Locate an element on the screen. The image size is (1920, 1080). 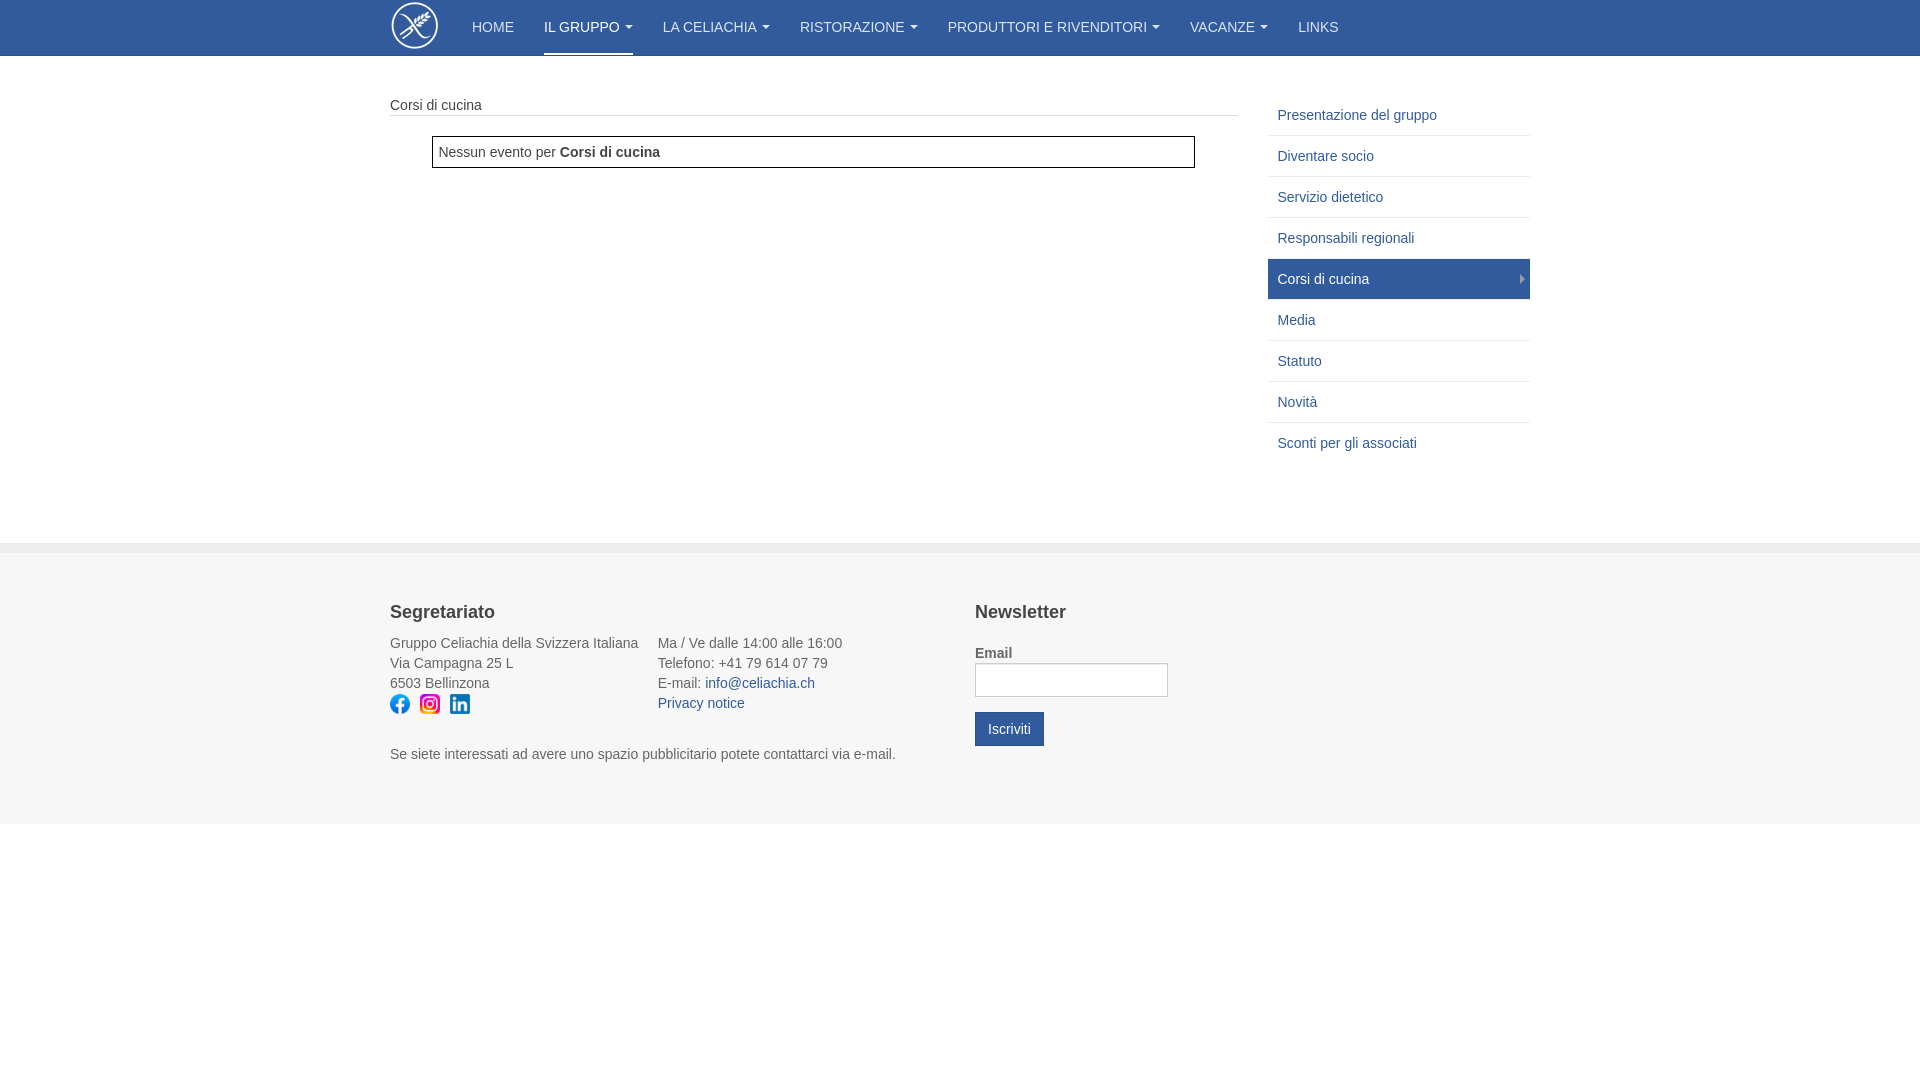
Media is located at coordinates (1400, 320).